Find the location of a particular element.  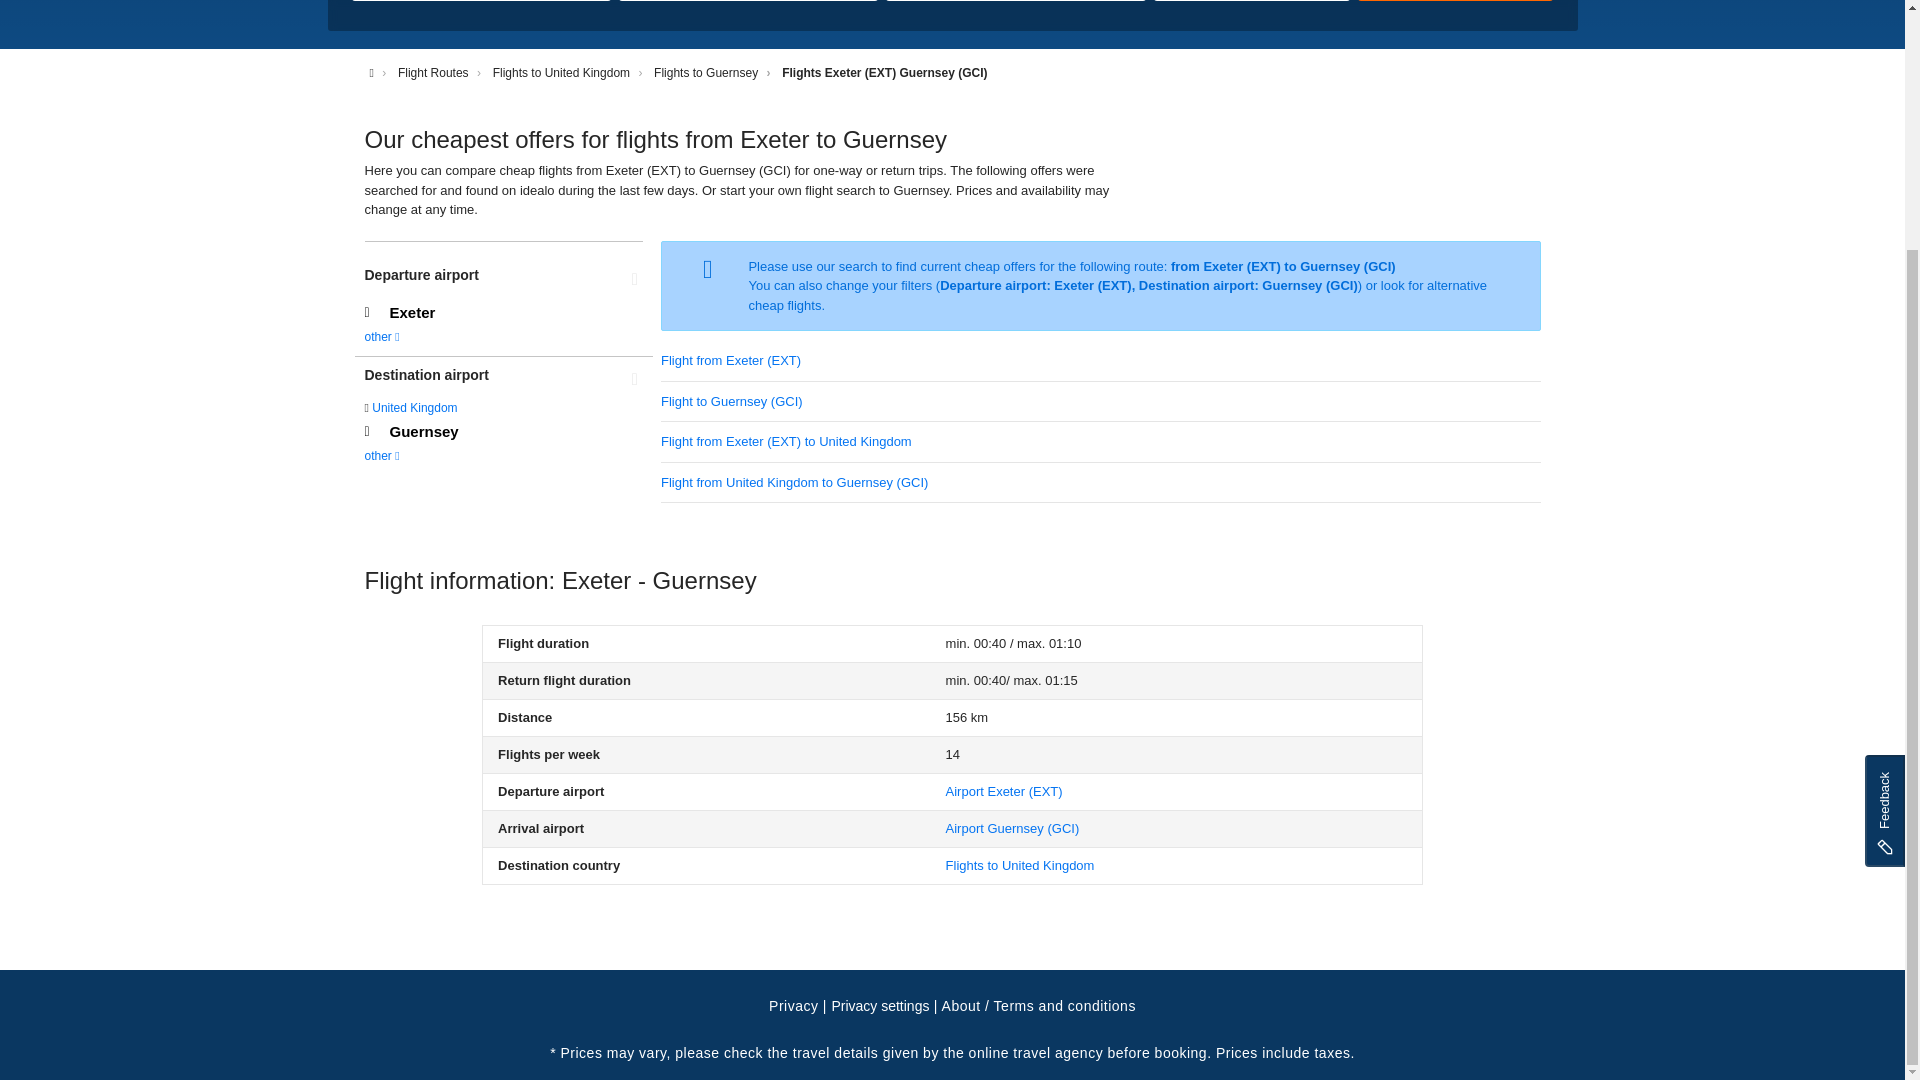

Privacy is located at coordinates (793, 1006).